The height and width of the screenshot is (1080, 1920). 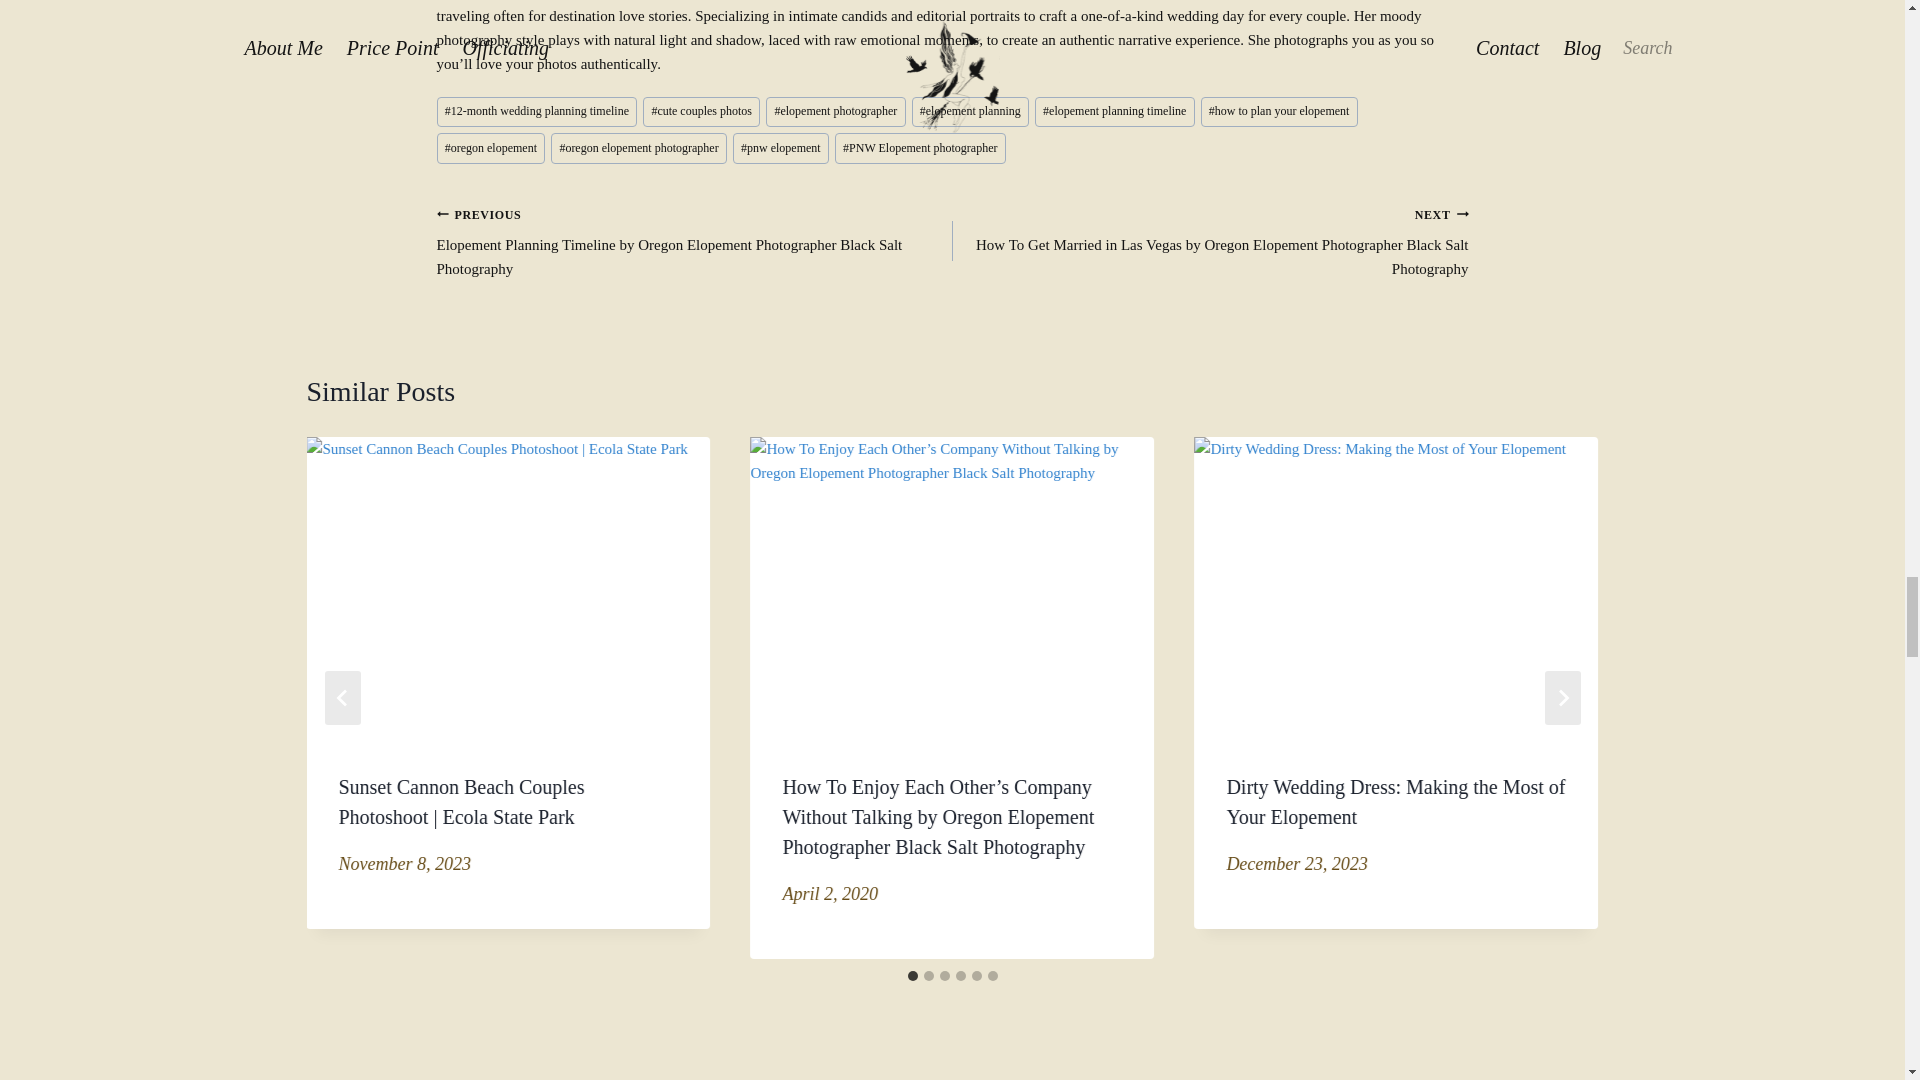 What do you see at coordinates (536, 112) in the screenshot?
I see `12-month wedding planning timeline` at bounding box center [536, 112].